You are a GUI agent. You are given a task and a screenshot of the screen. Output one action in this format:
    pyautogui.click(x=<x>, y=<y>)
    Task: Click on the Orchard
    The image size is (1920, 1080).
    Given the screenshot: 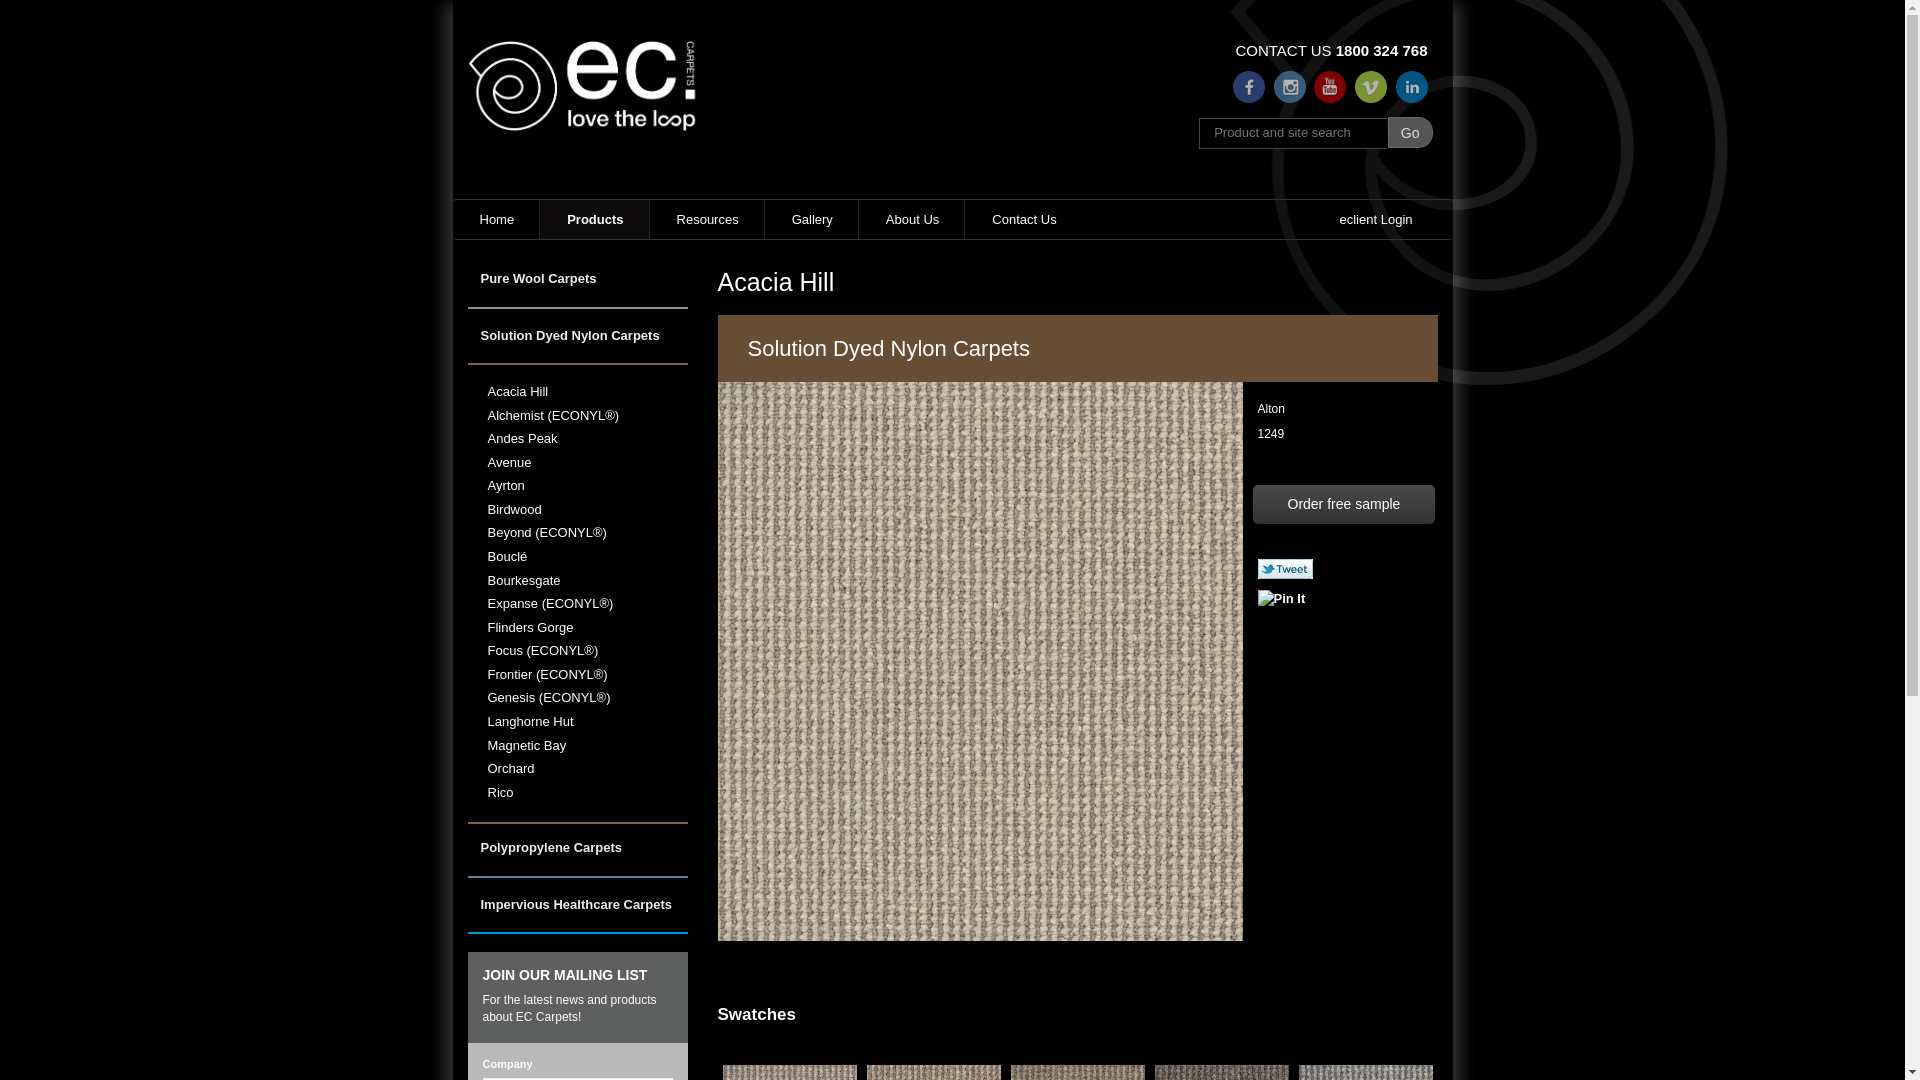 What is the action you would take?
    pyautogui.click(x=588, y=770)
    